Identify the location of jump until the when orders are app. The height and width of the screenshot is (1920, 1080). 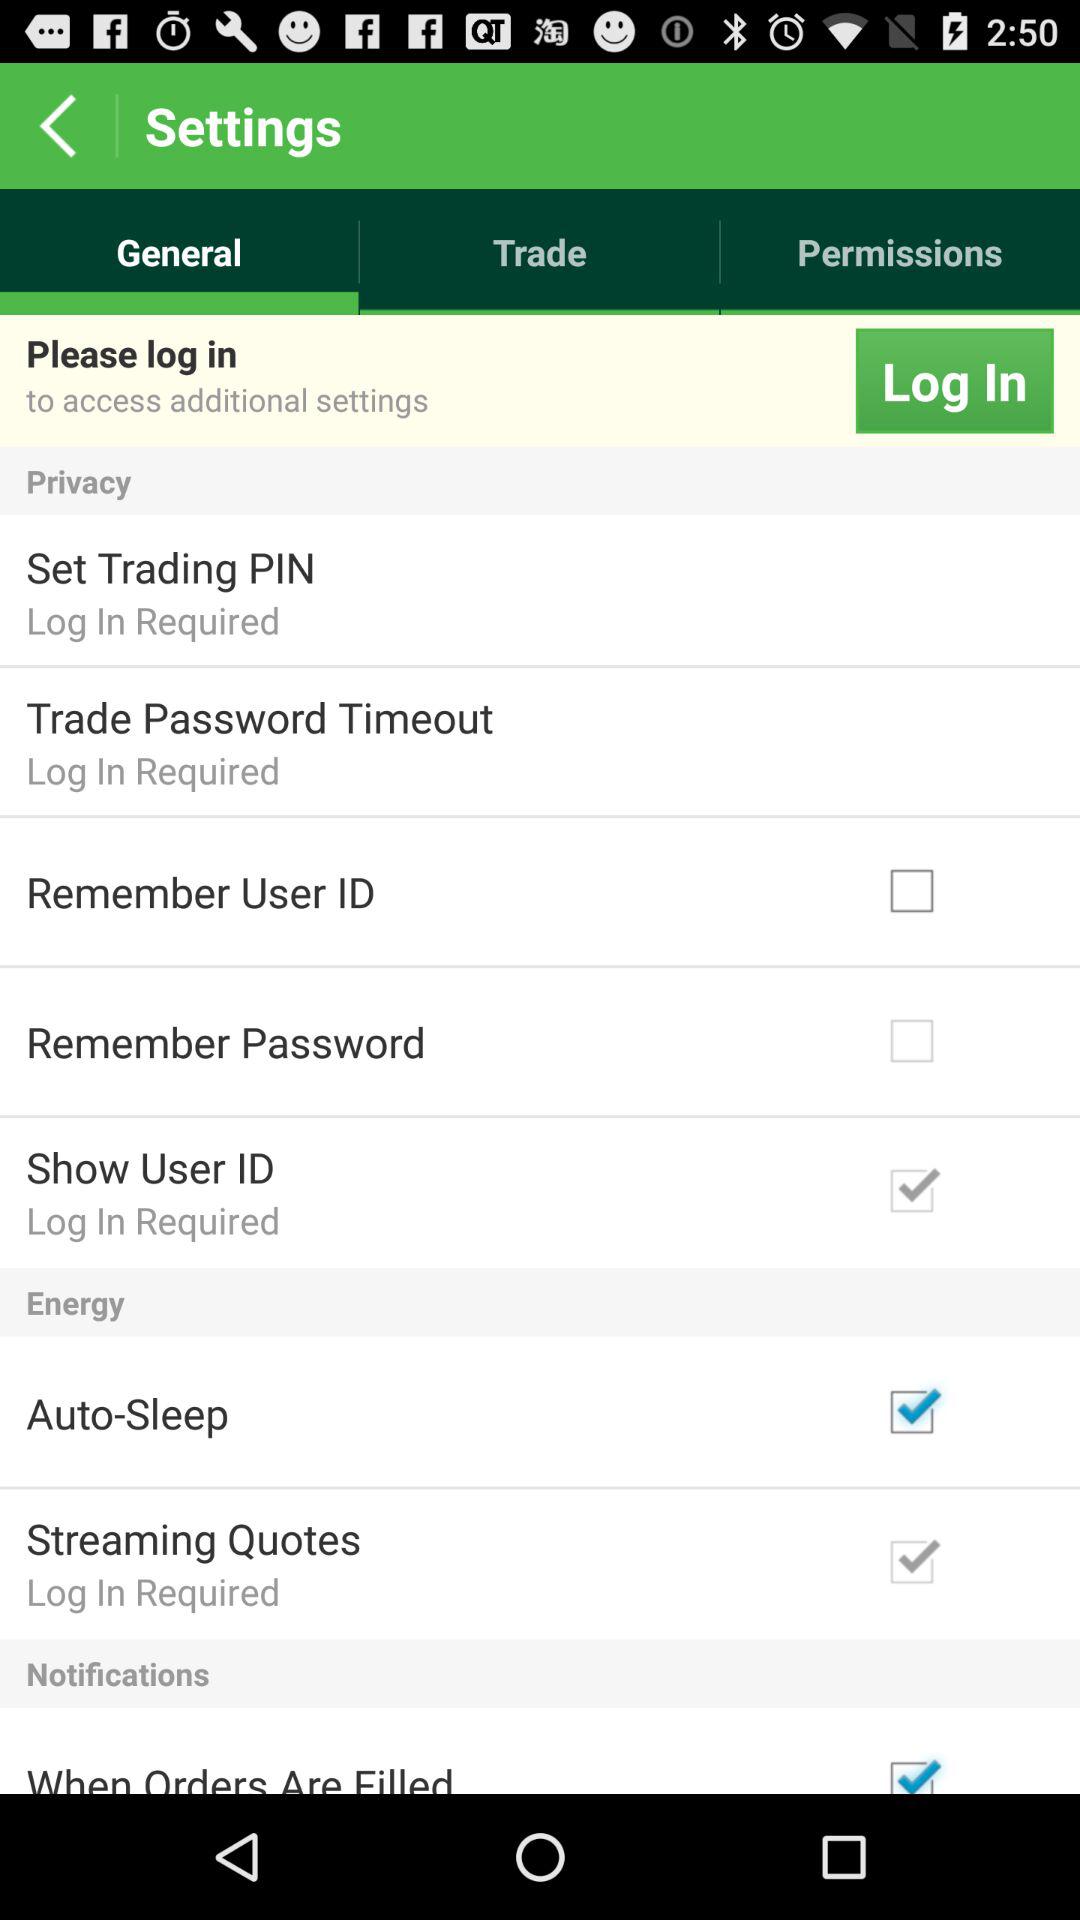
(240, 1774).